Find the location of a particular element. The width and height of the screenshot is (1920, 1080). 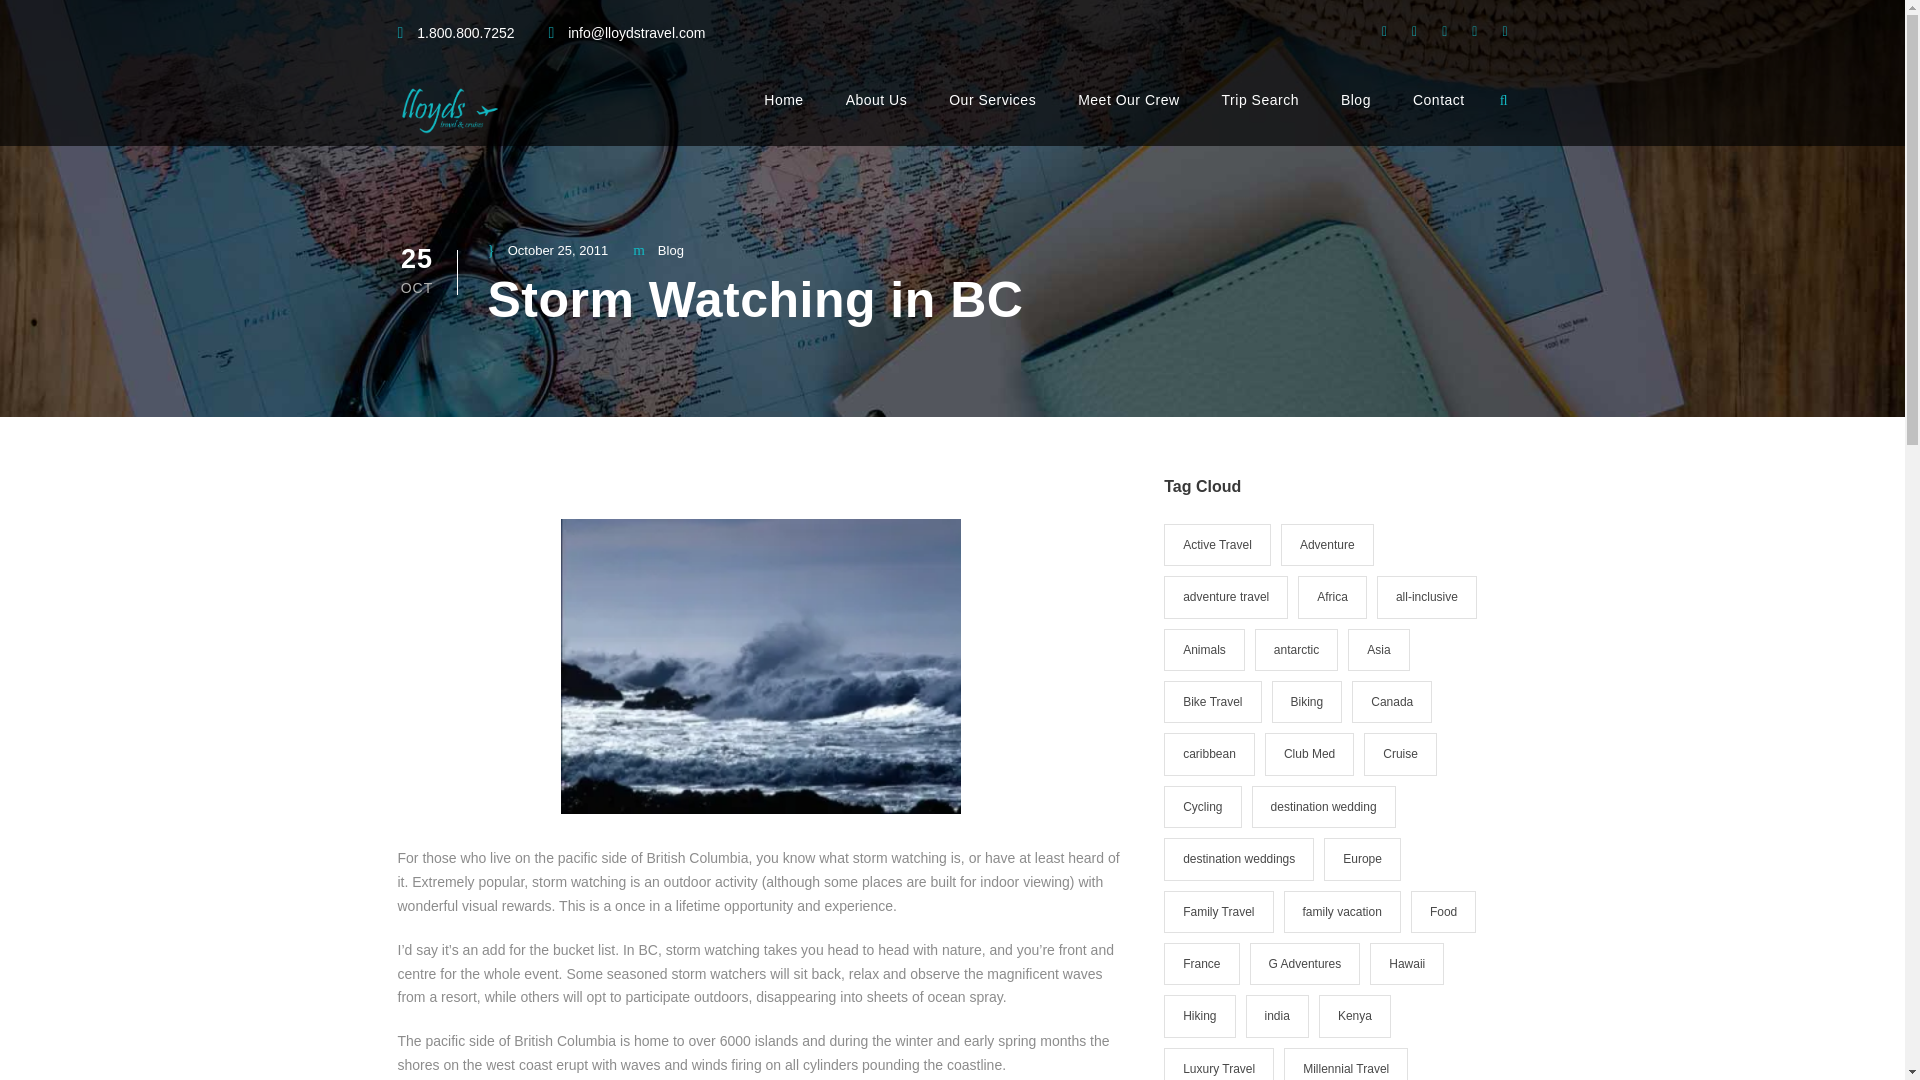

October 25, 2011 is located at coordinates (558, 250).